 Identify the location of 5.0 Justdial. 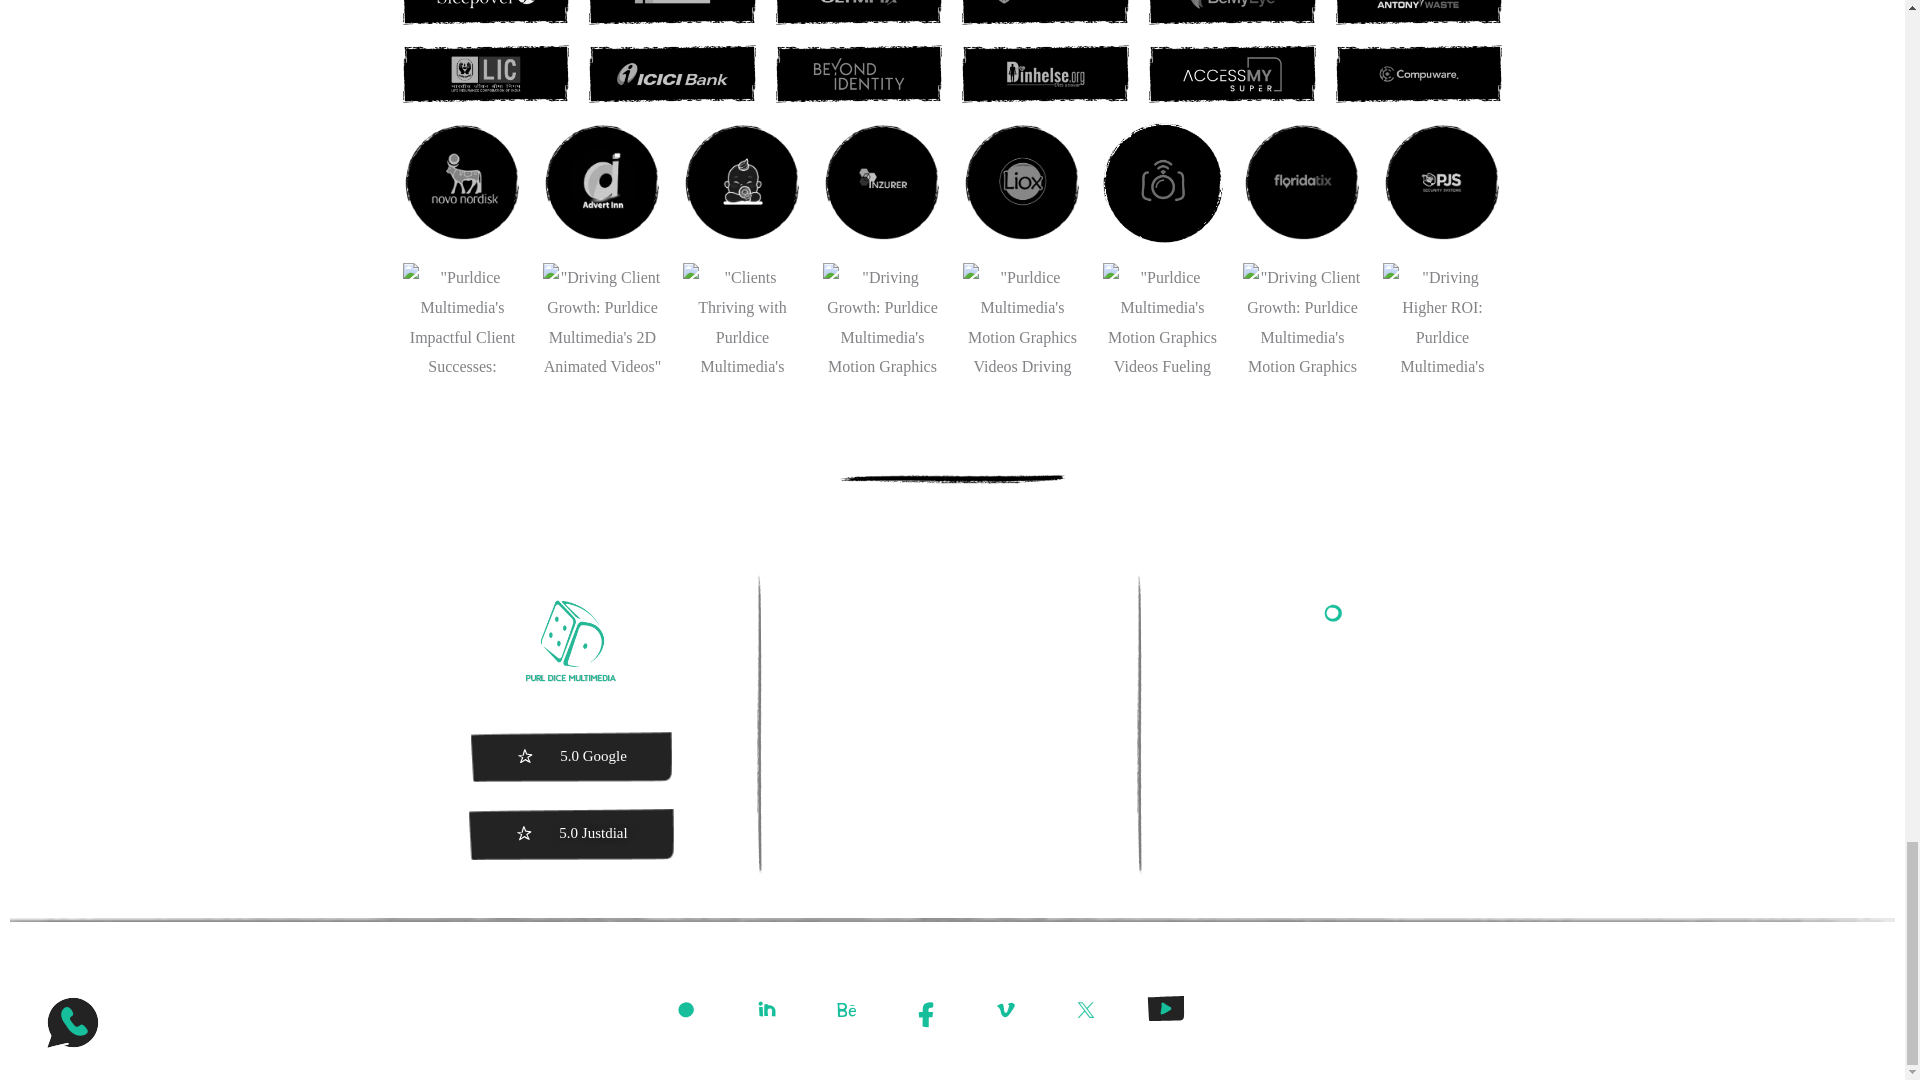
(572, 834).